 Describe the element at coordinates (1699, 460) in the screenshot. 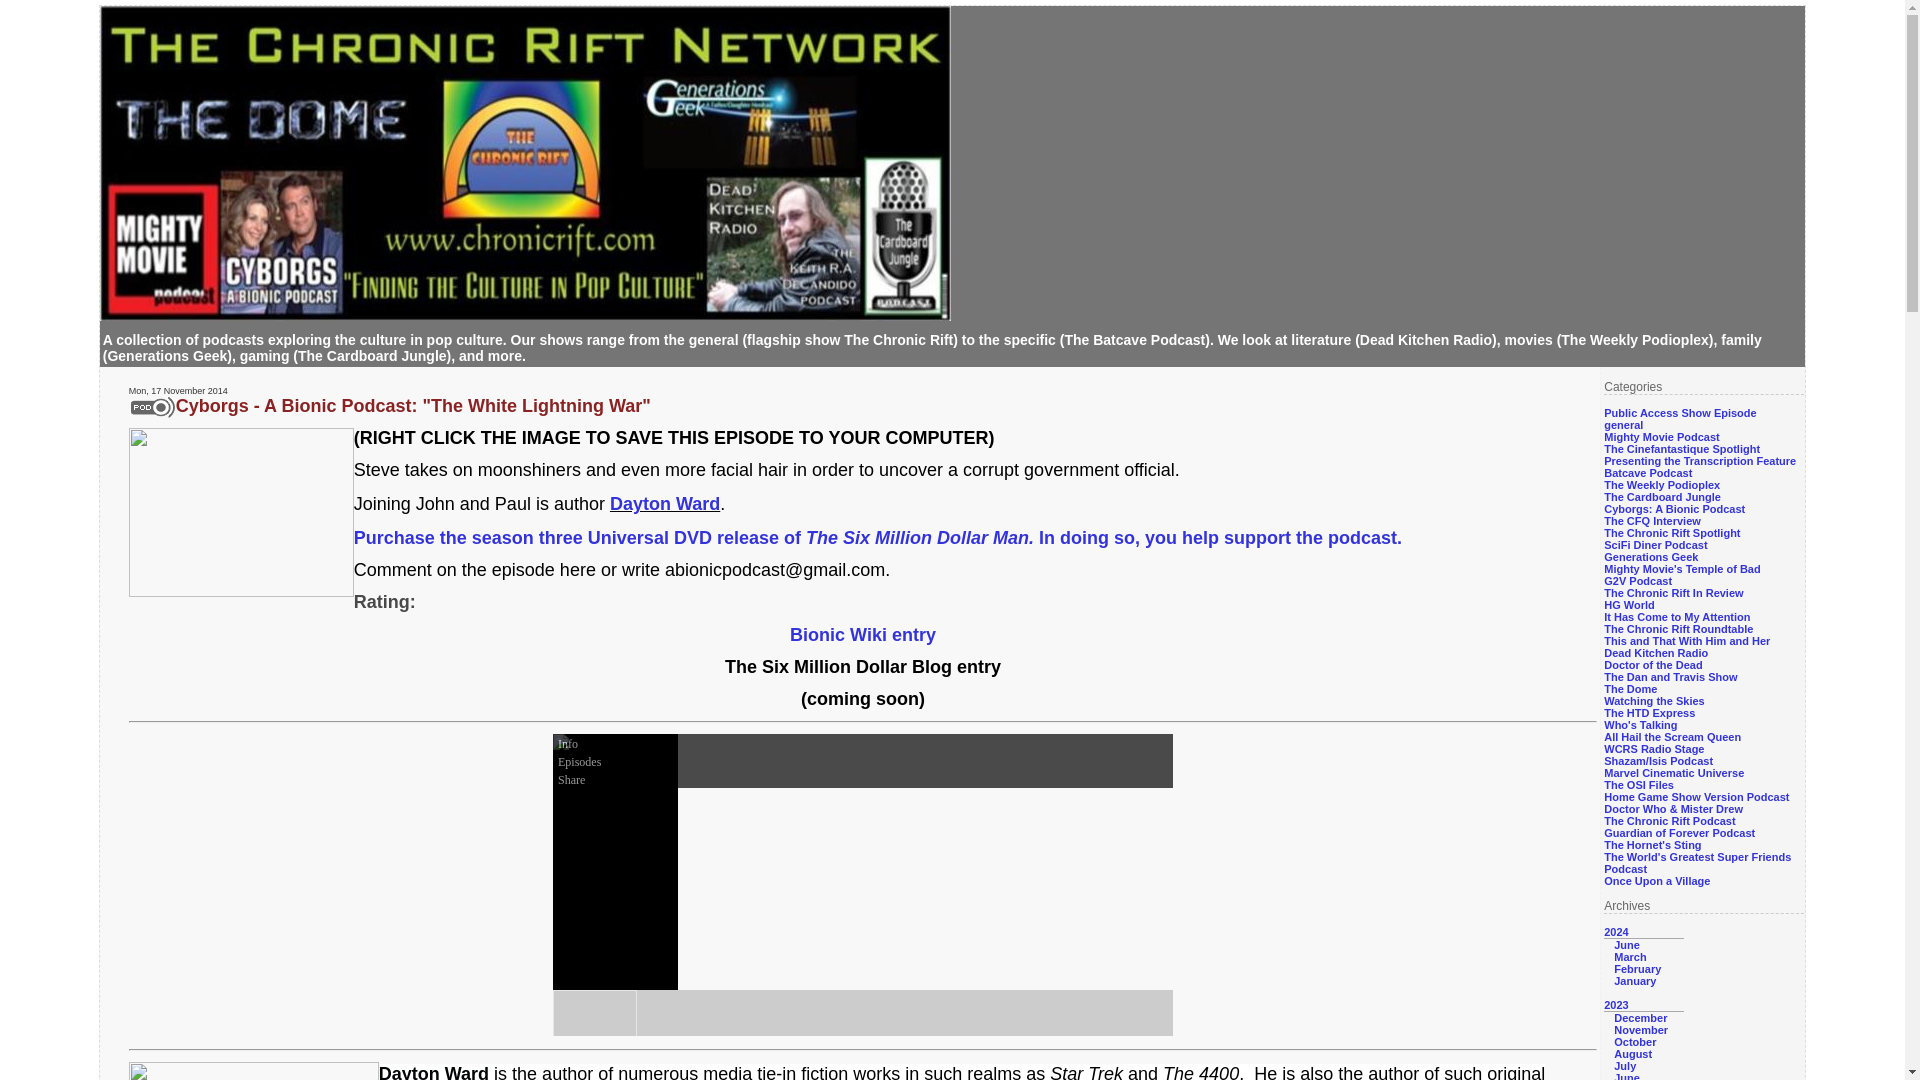

I see `Presenting the Transcription Feature` at that location.